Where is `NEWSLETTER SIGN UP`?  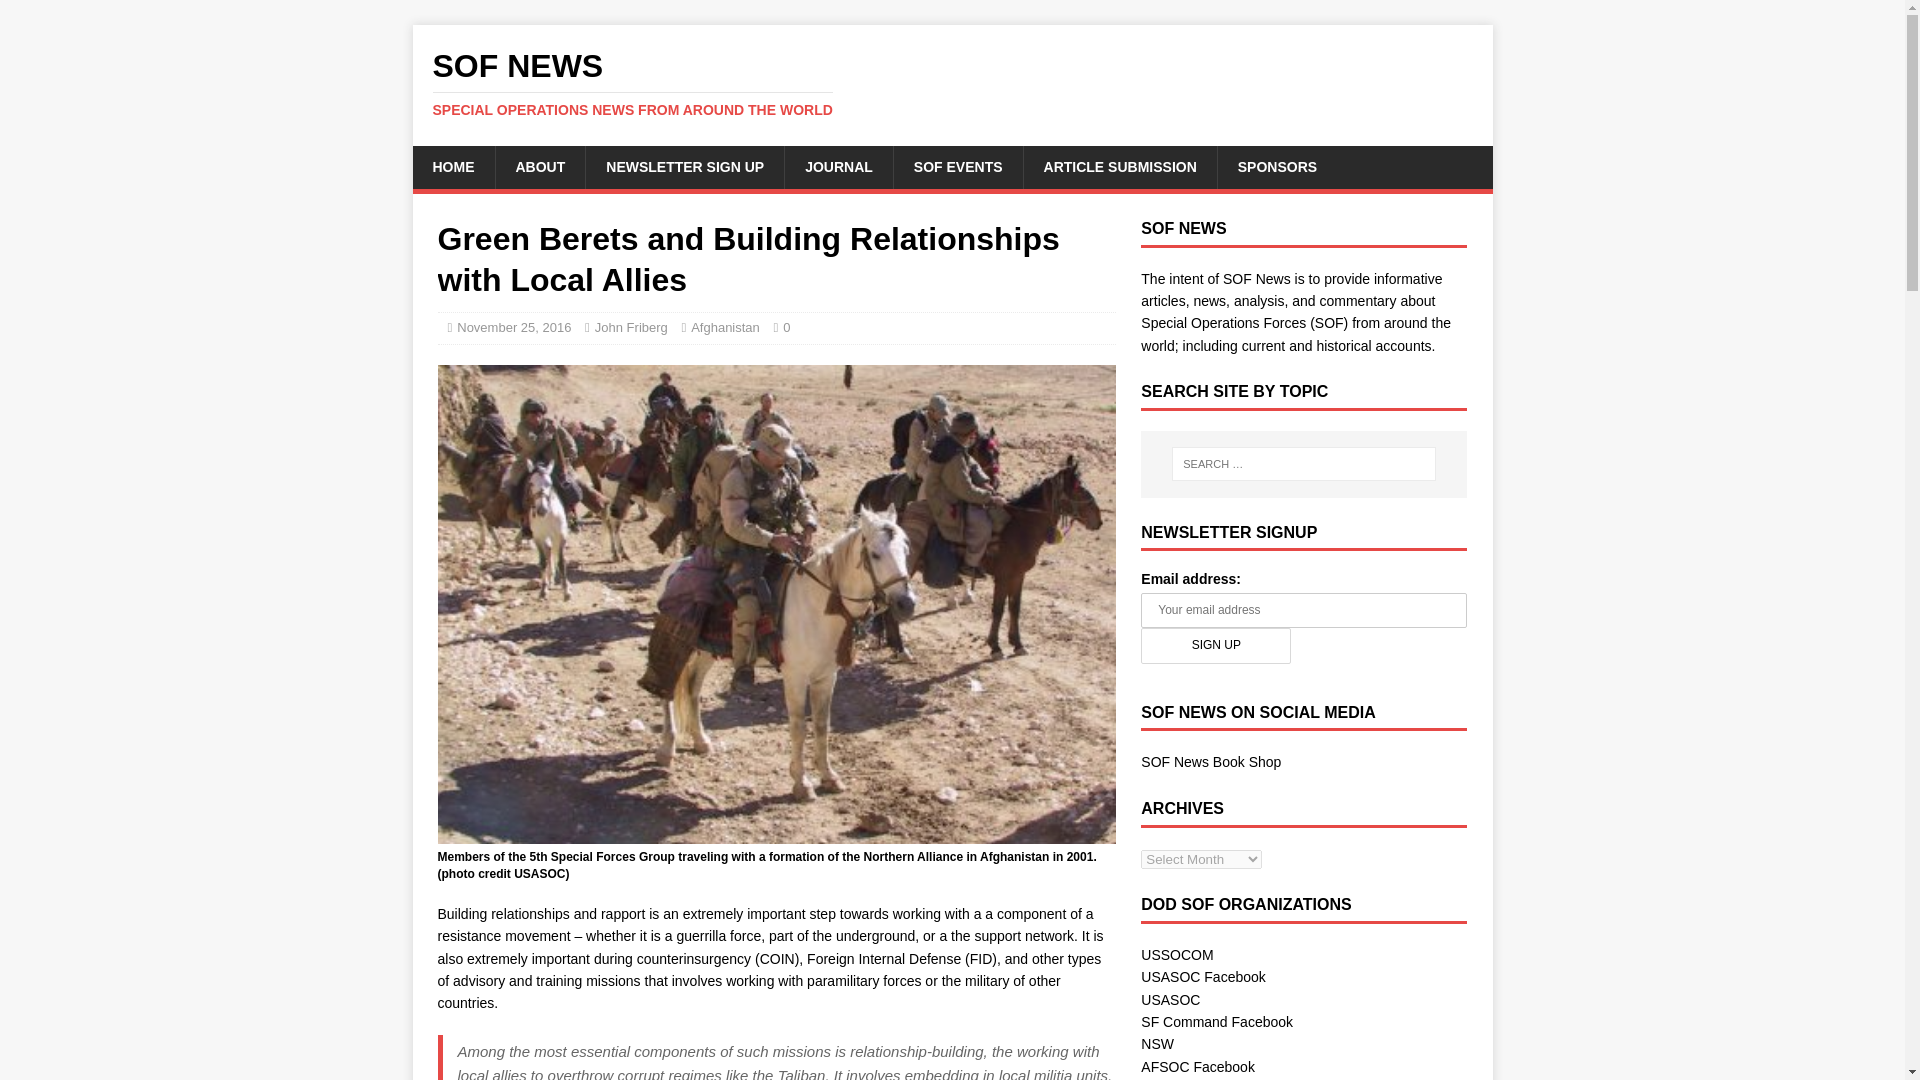 NEWSLETTER SIGN UP is located at coordinates (684, 166).